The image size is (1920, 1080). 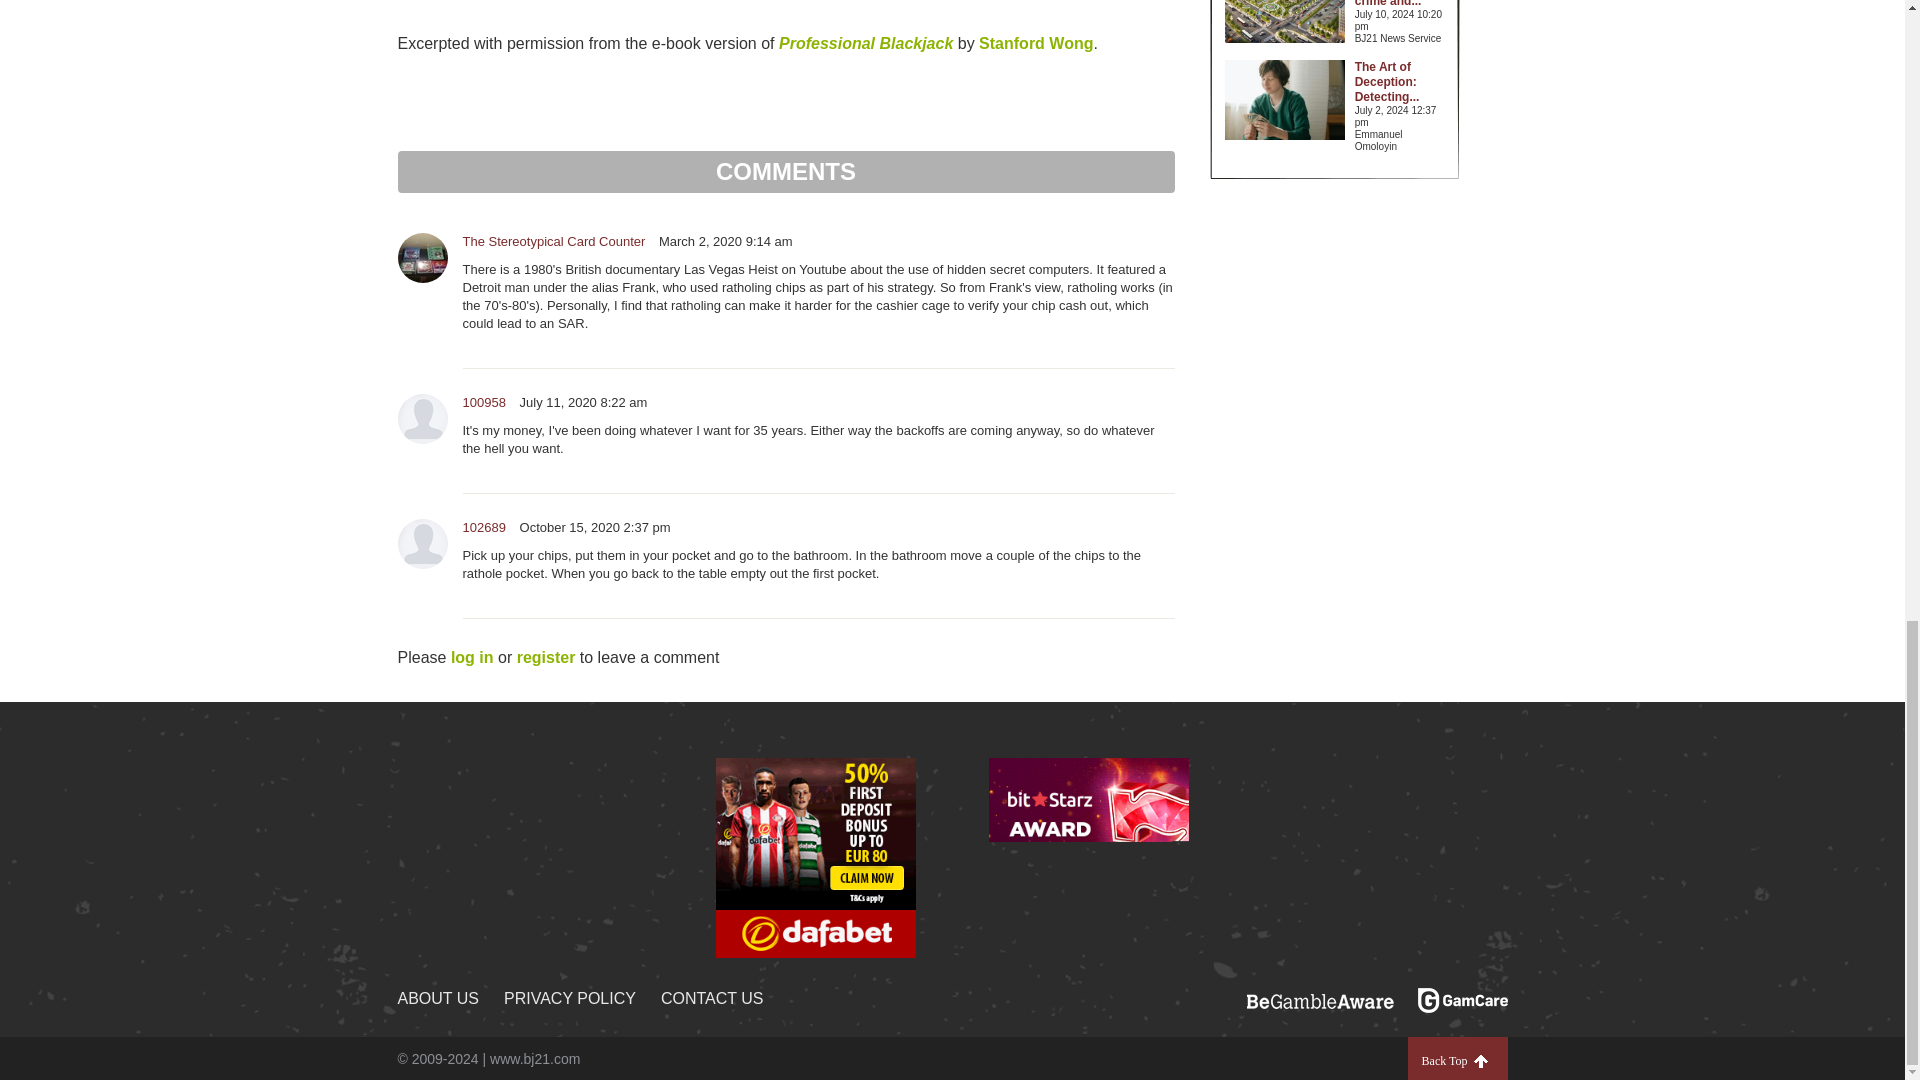 I want to click on NYC casino developer on crime and traffic, so click(x=1392, y=4).